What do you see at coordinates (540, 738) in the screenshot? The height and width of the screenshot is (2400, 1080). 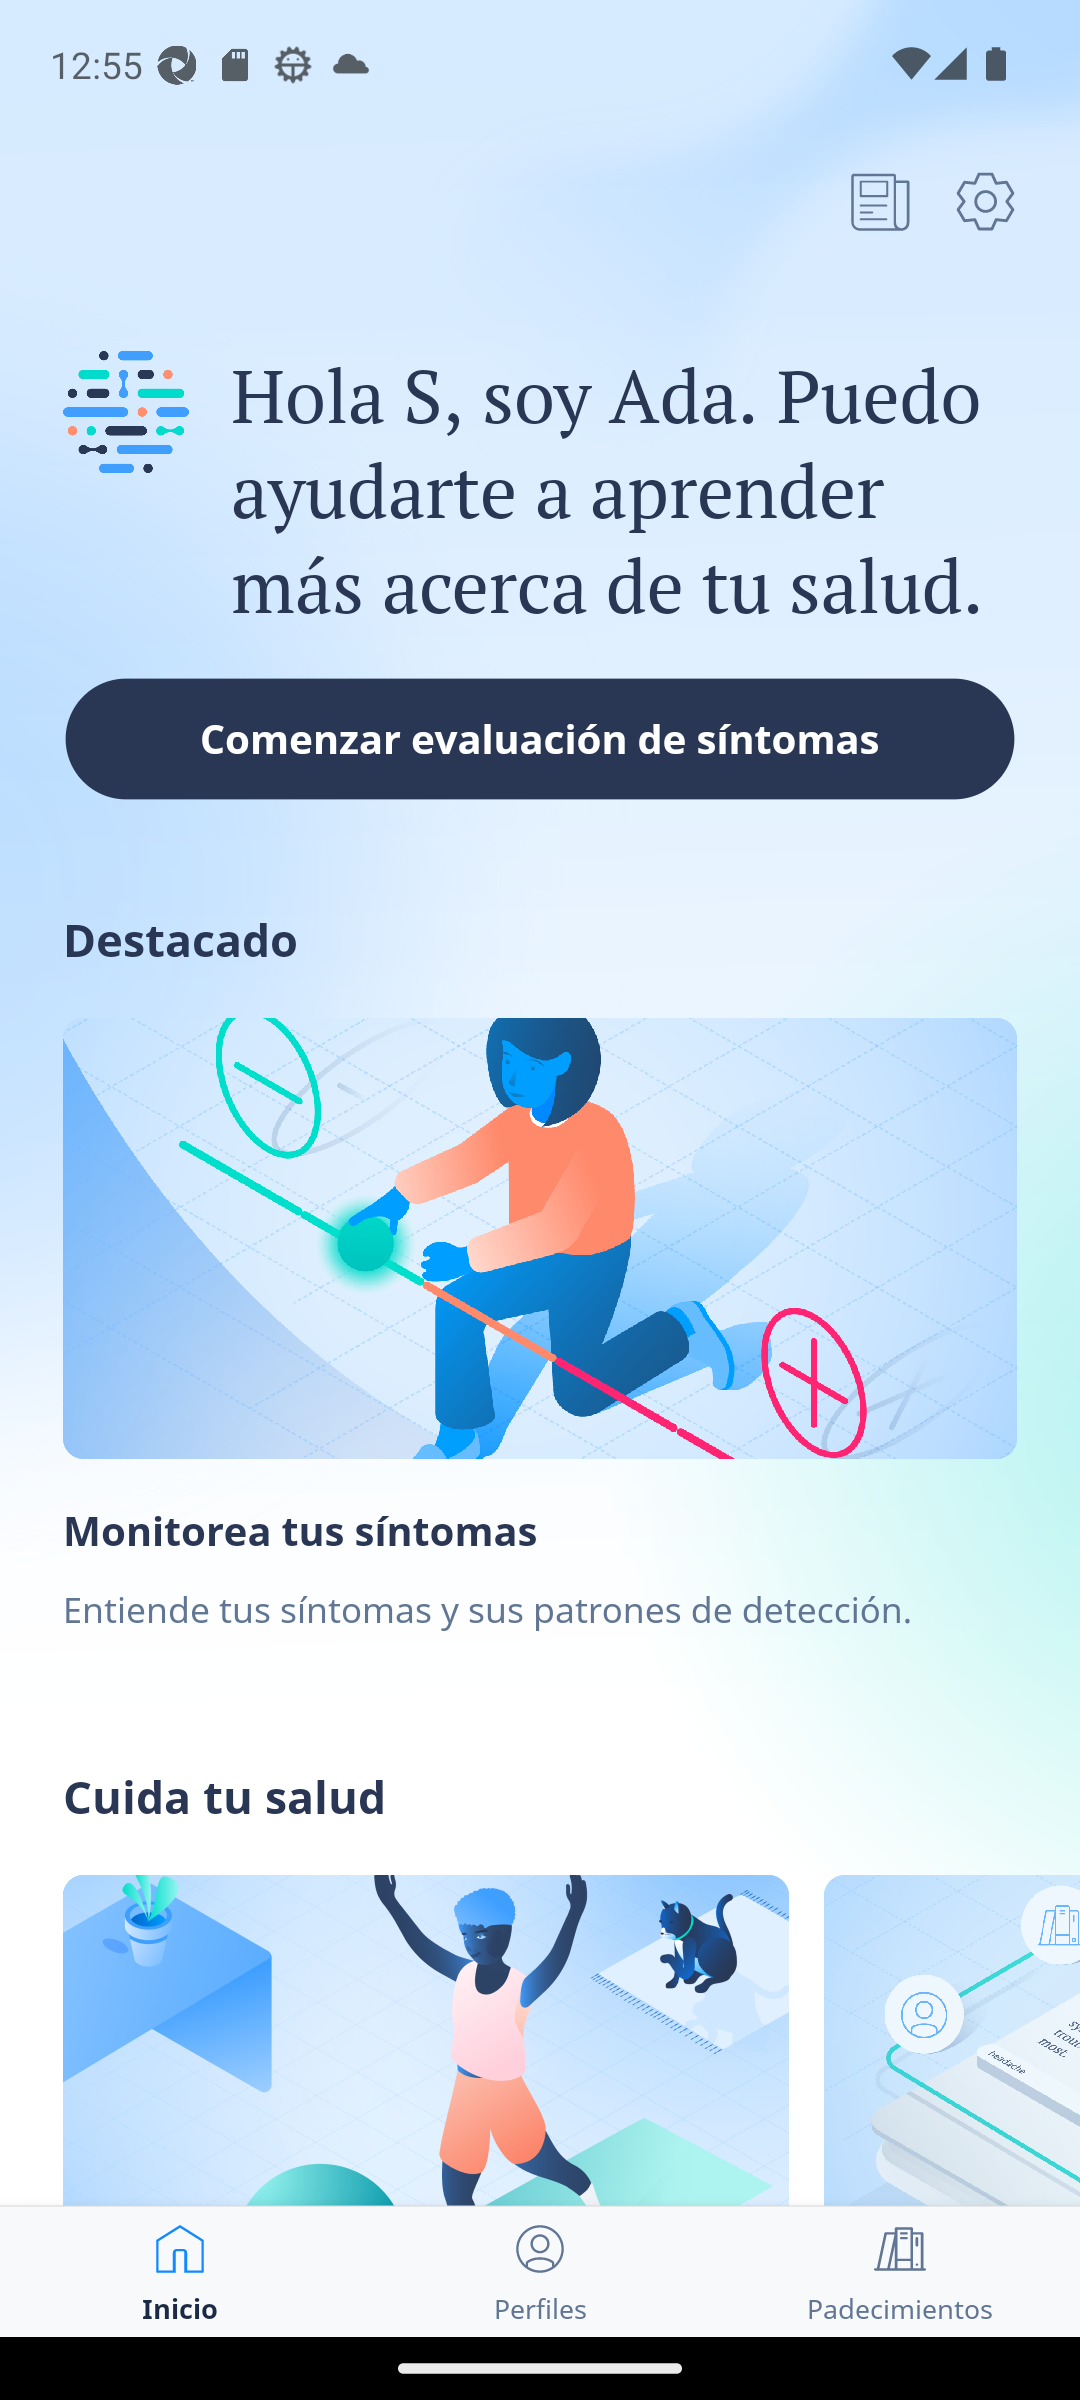 I see `Comenzar evaluación de síntomas` at bounding box center [540, 738].